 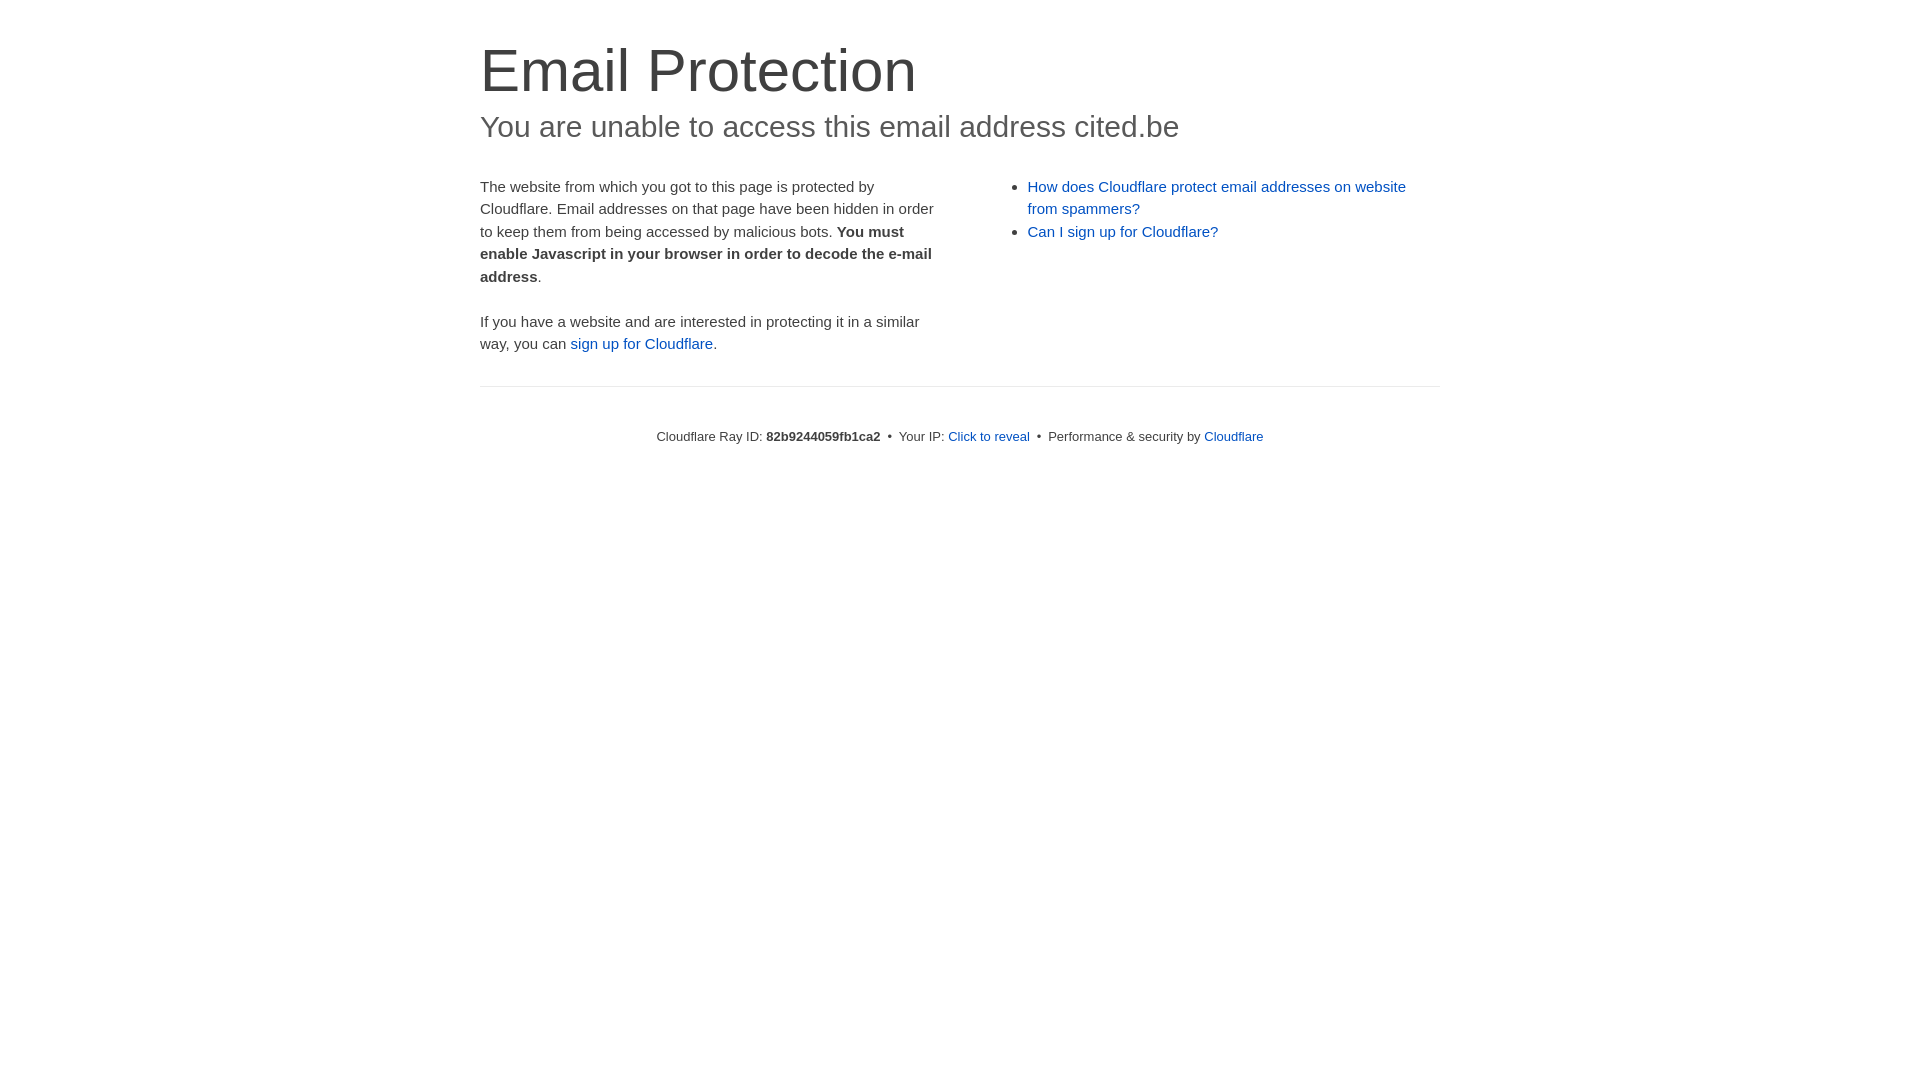 I want to click on Cloudflare, so click(x=1234, y=436).